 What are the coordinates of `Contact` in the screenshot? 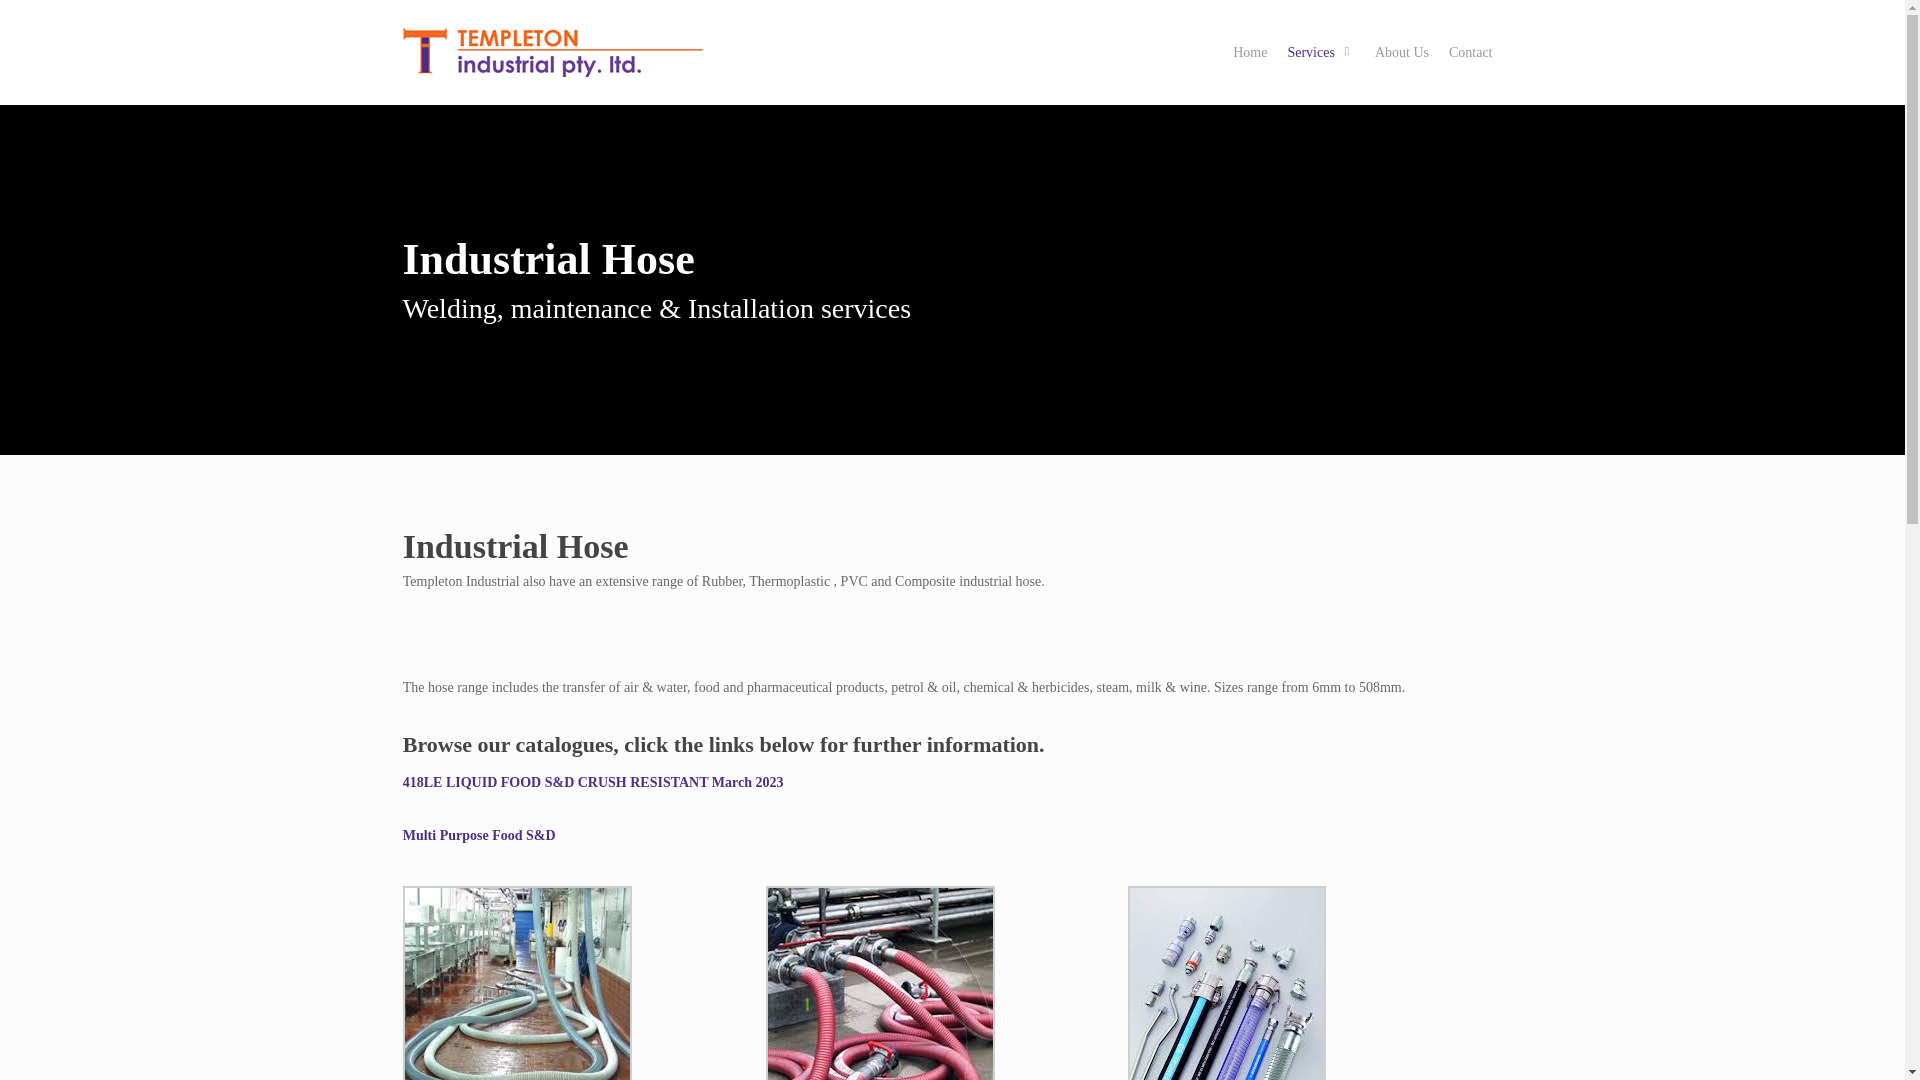 It's located at (1470, 52).